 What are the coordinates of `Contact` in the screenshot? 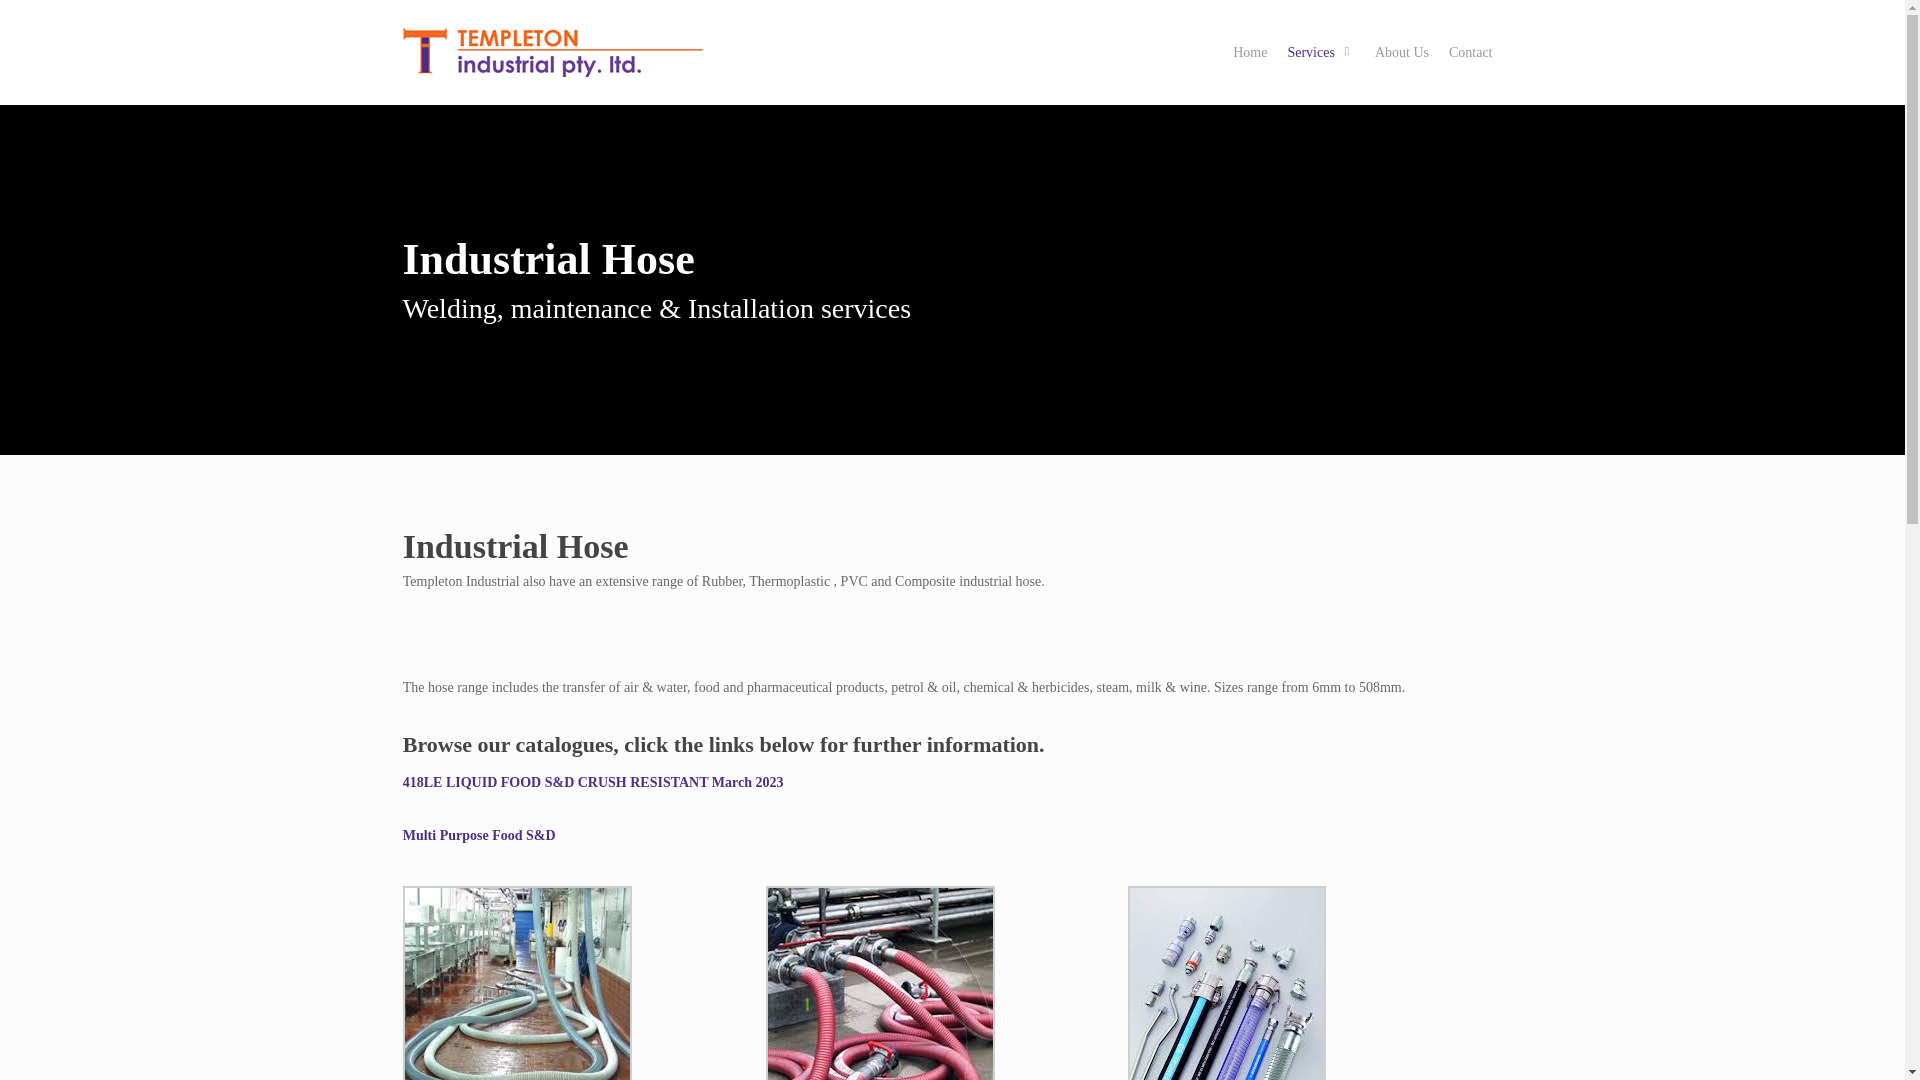 It's located at (1470, 52).